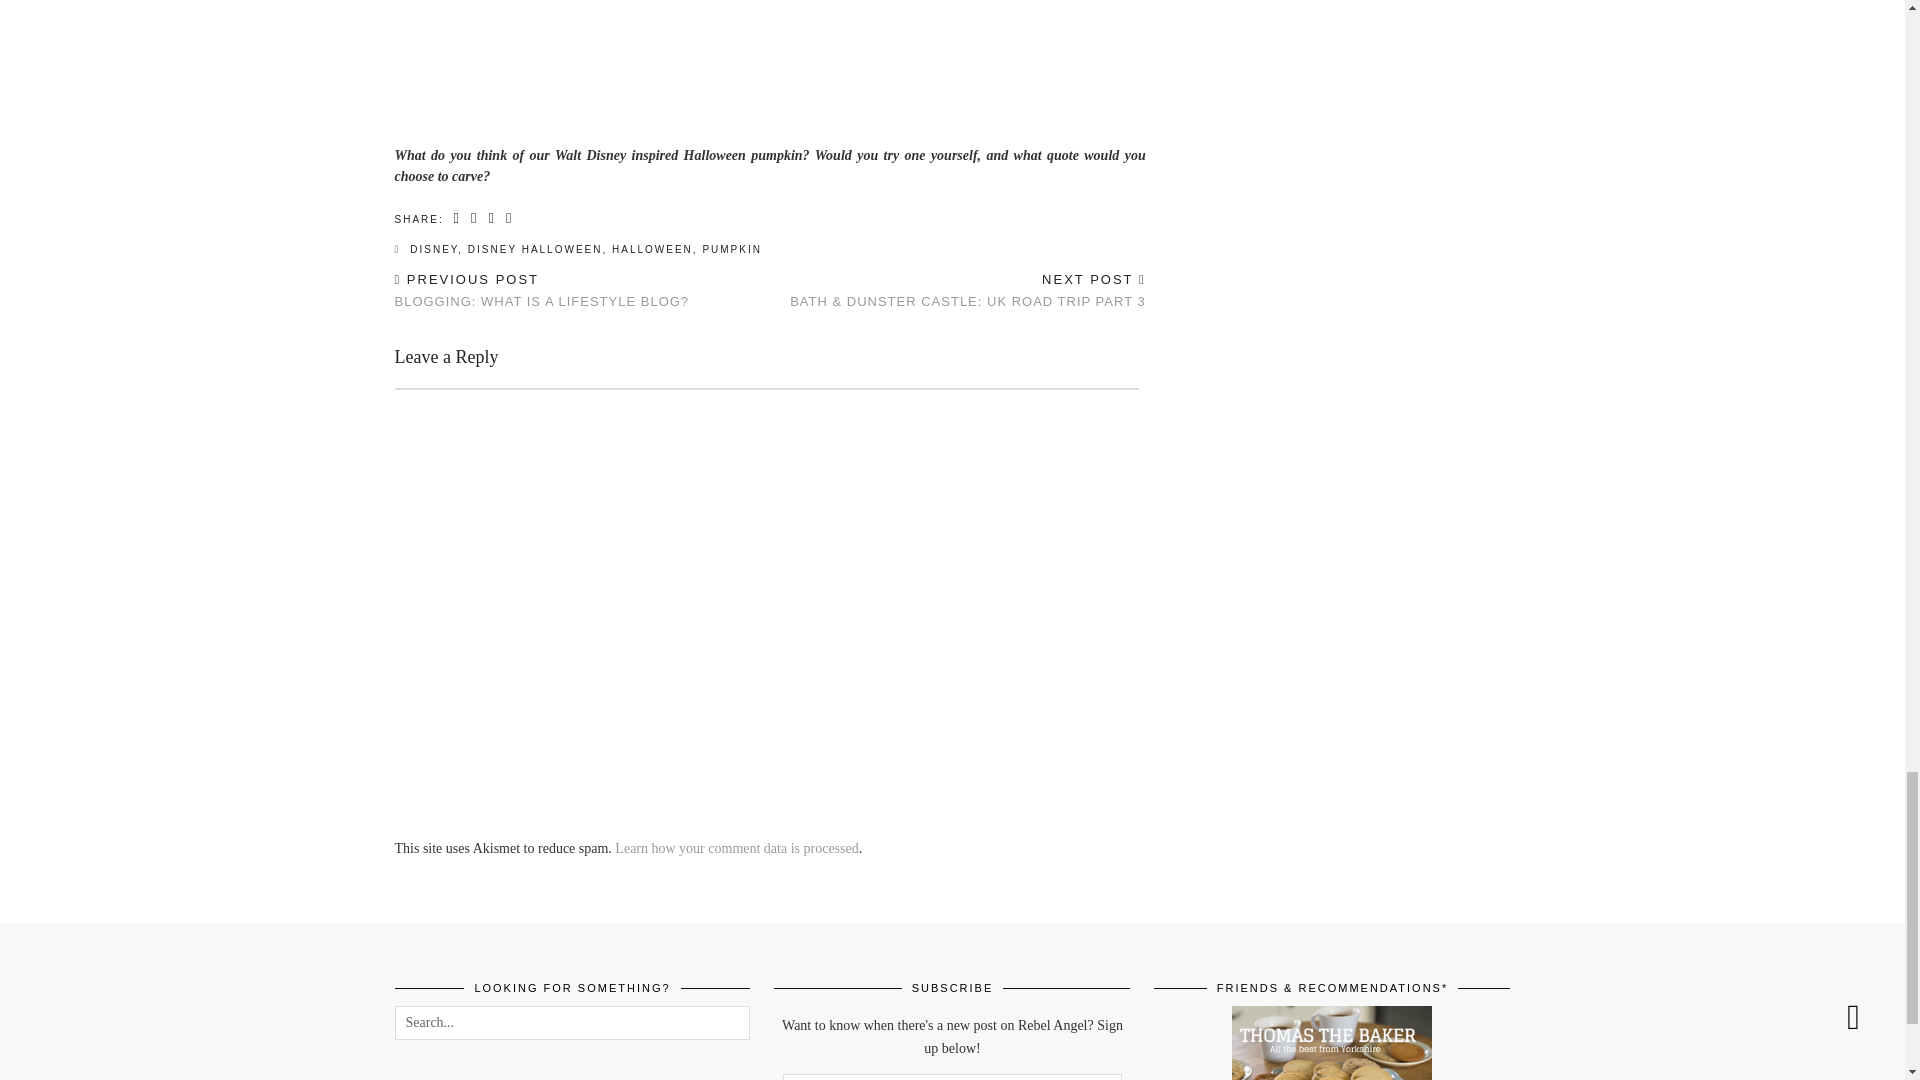  Describe the element at coordinates (491, 217) in the screenshot. I see `Share on Pinterest` at that location.